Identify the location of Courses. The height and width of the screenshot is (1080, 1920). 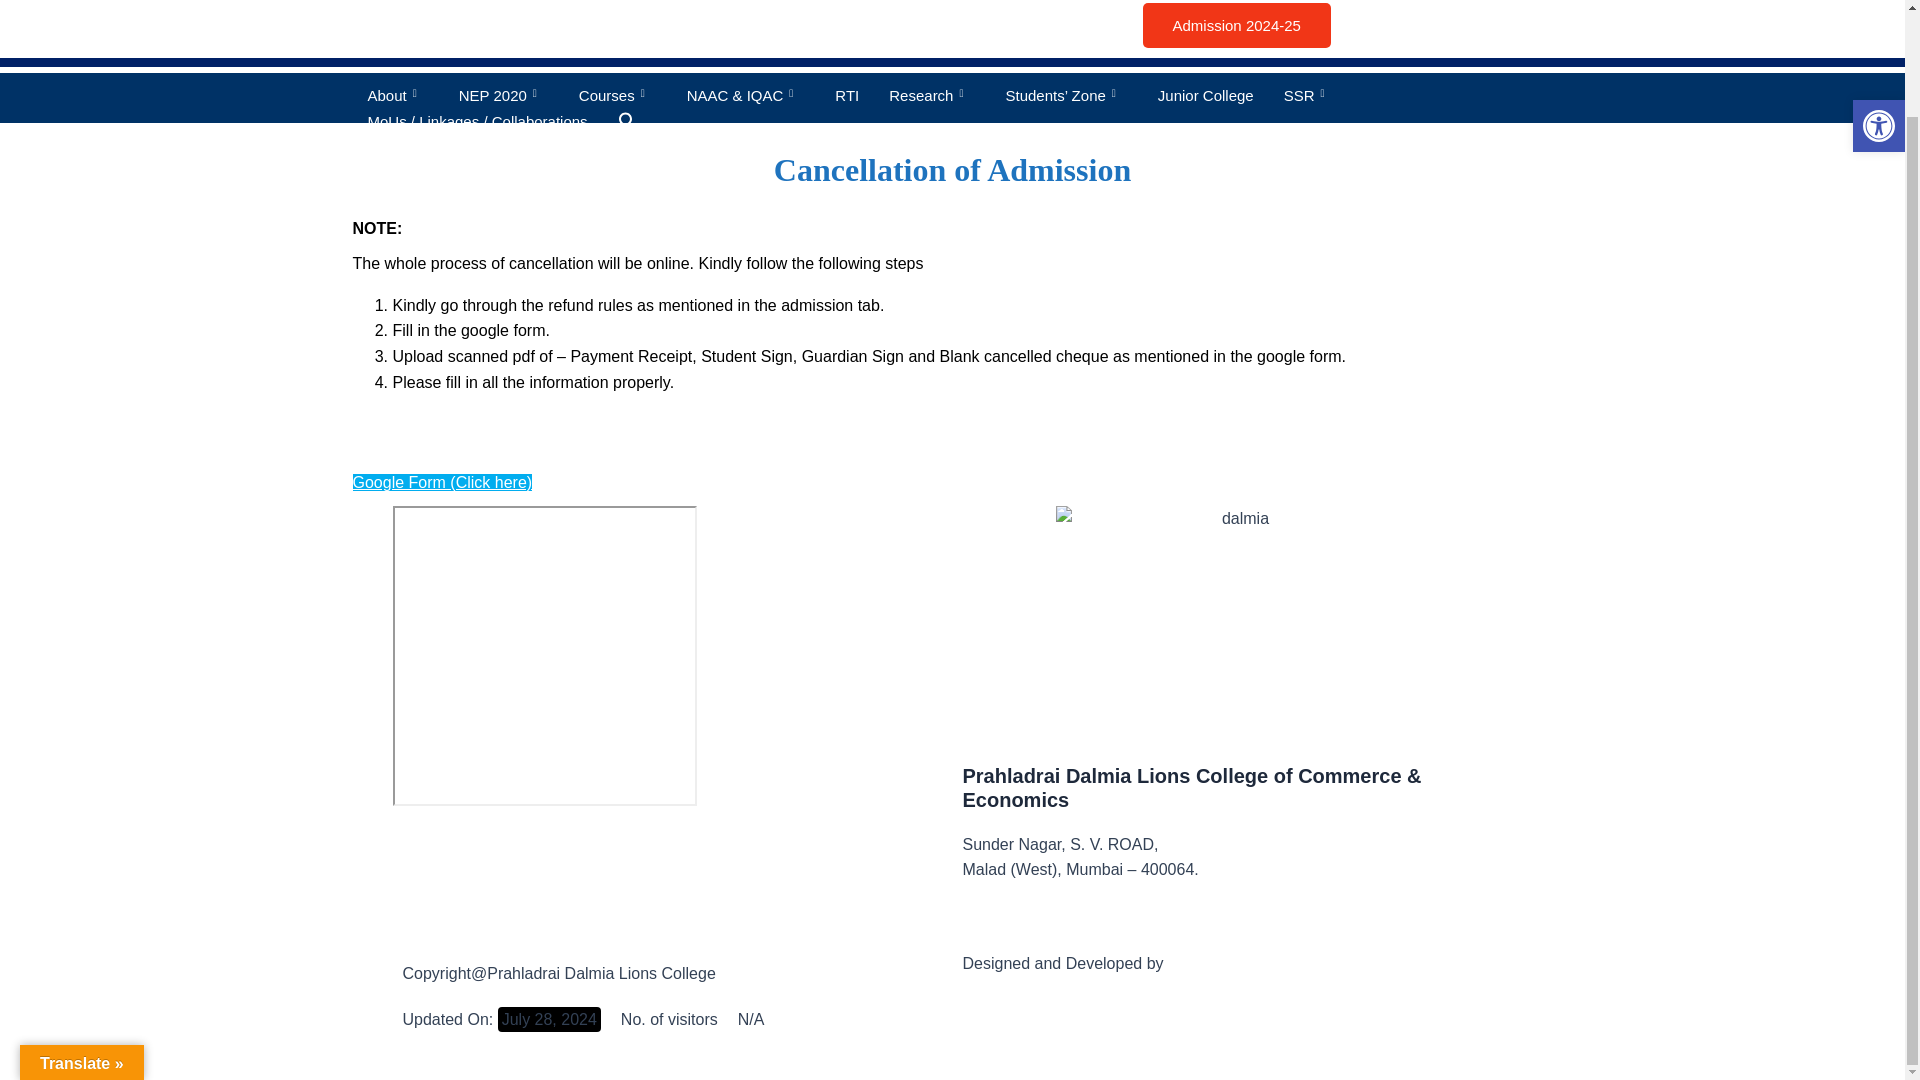
(618, 96).